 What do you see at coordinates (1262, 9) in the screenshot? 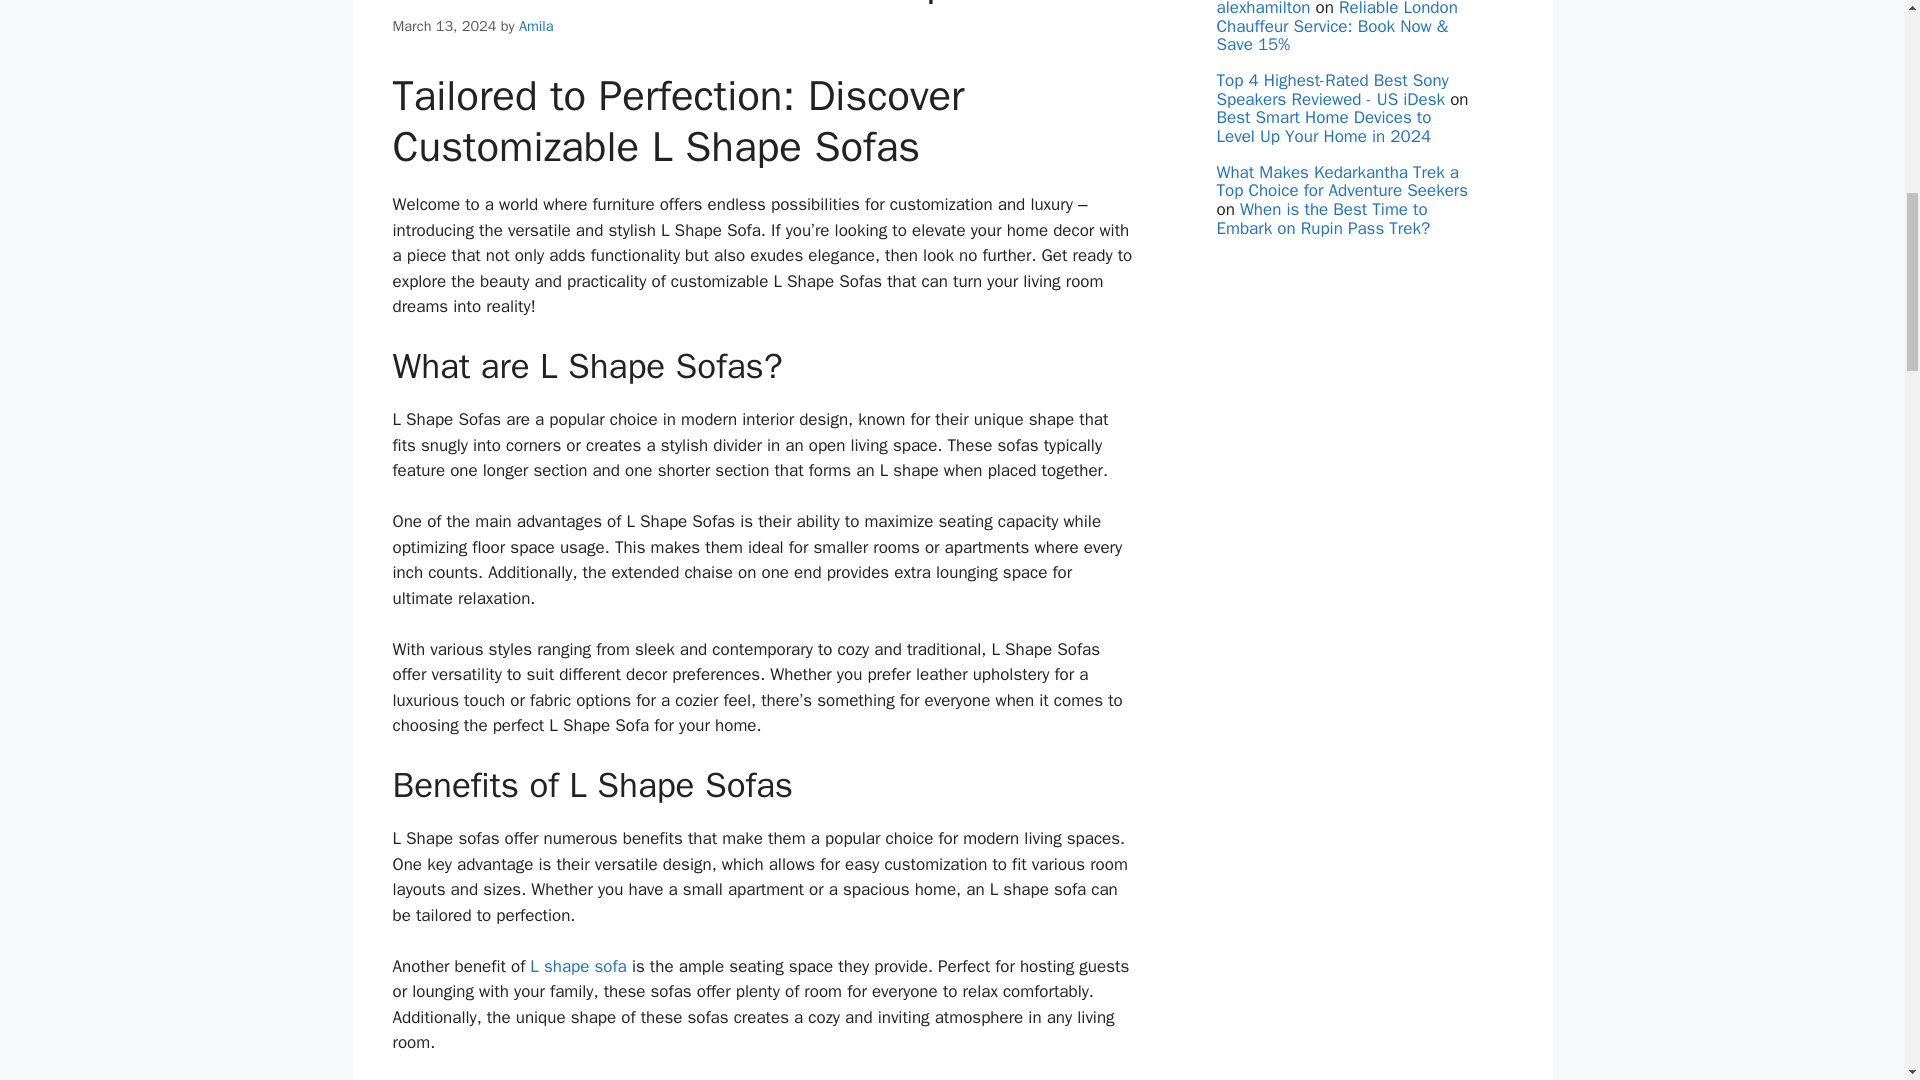
I see `alexhamilton` at bounding box center [1262, 9].